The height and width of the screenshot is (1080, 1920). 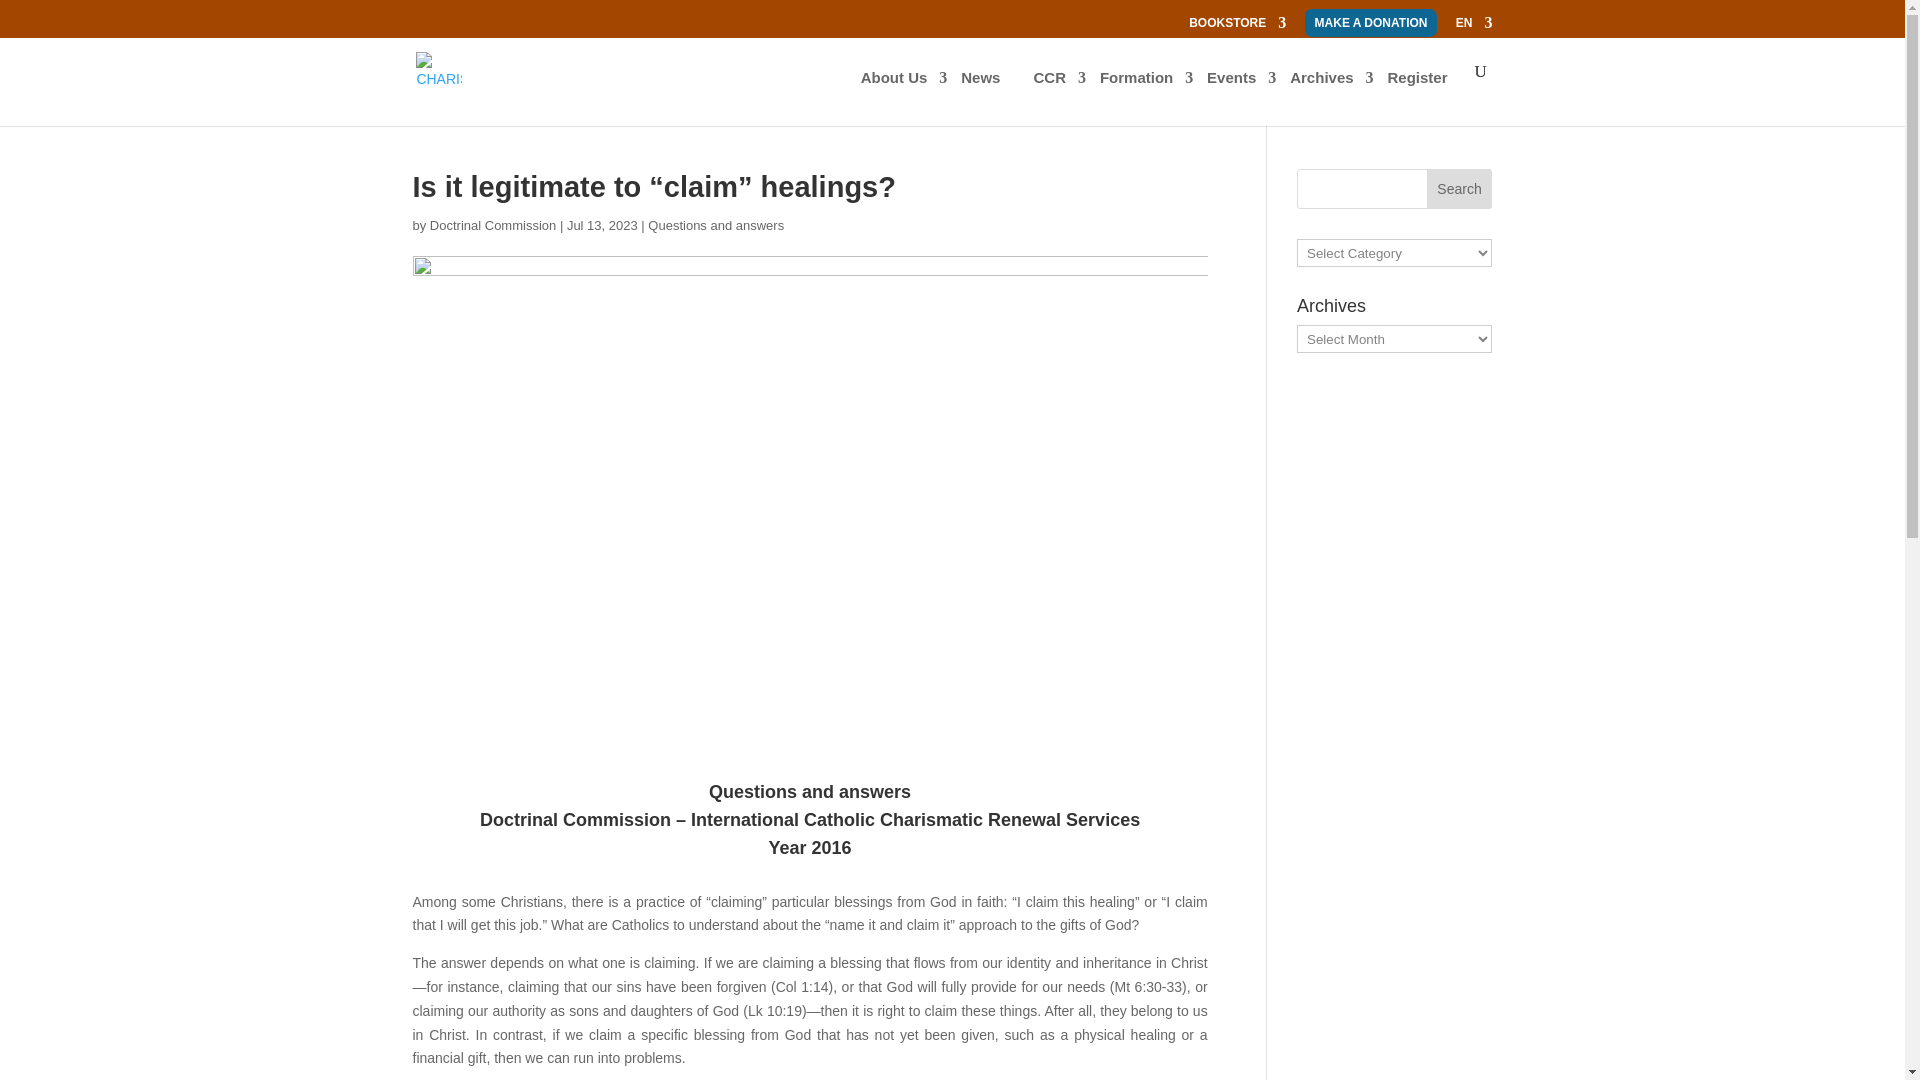 What do you see at coordinates (810, 974) in the screenshot?
I see `Page 1` at bounding box center [810, 974].